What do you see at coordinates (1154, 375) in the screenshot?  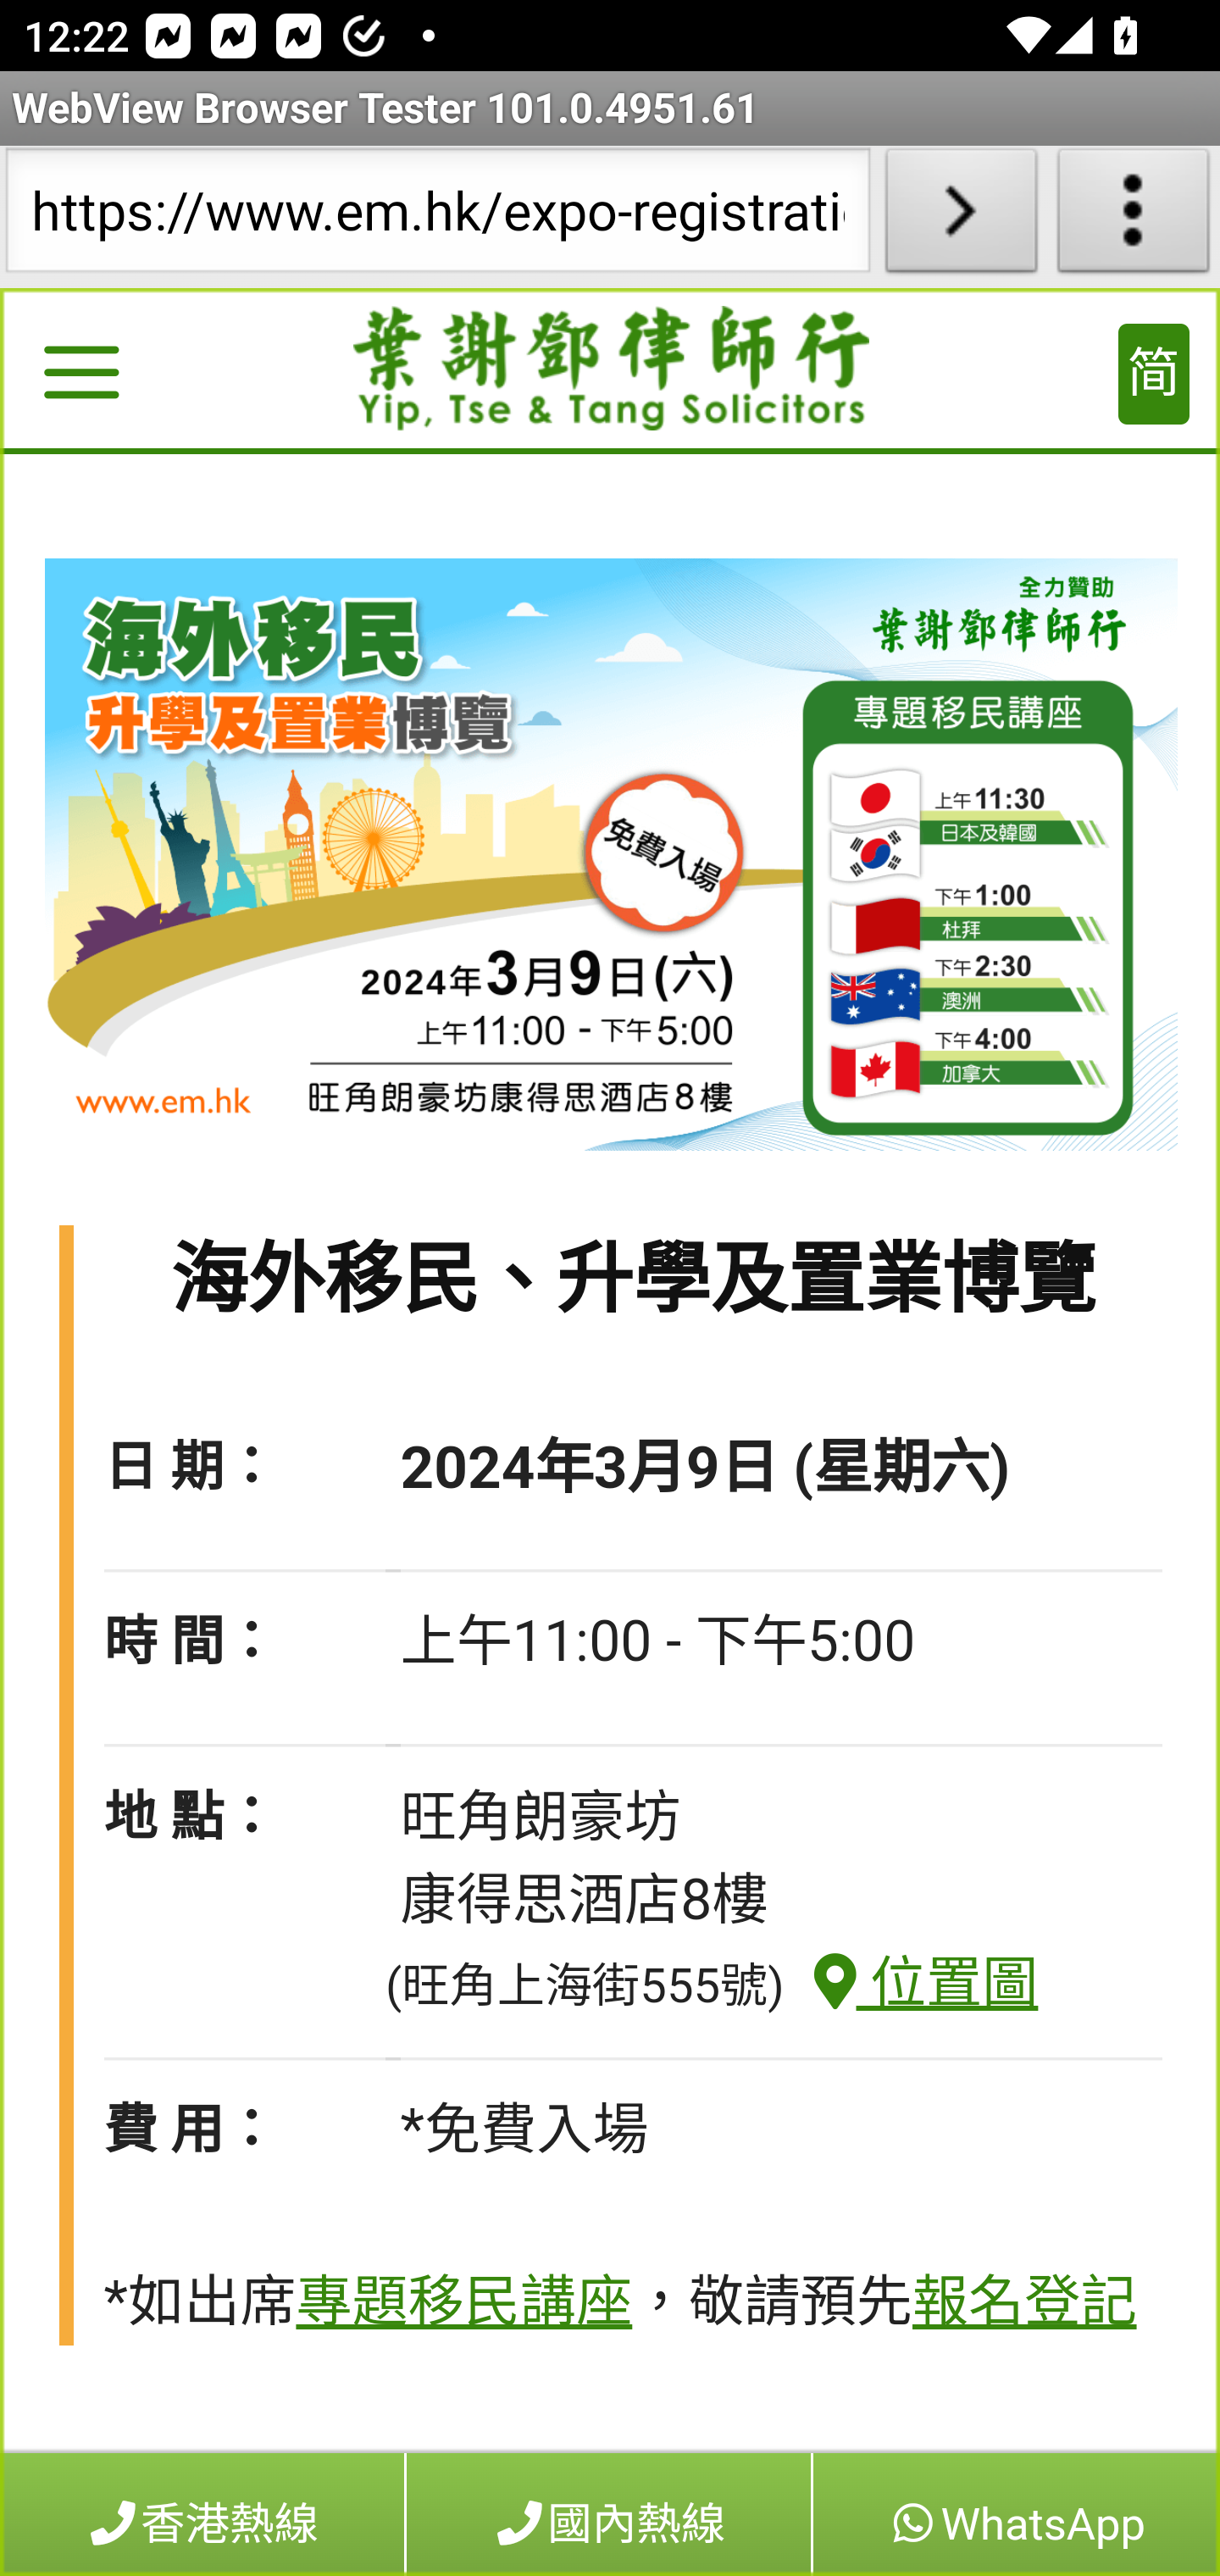 I see `简` at bounding box center [1154, 375].